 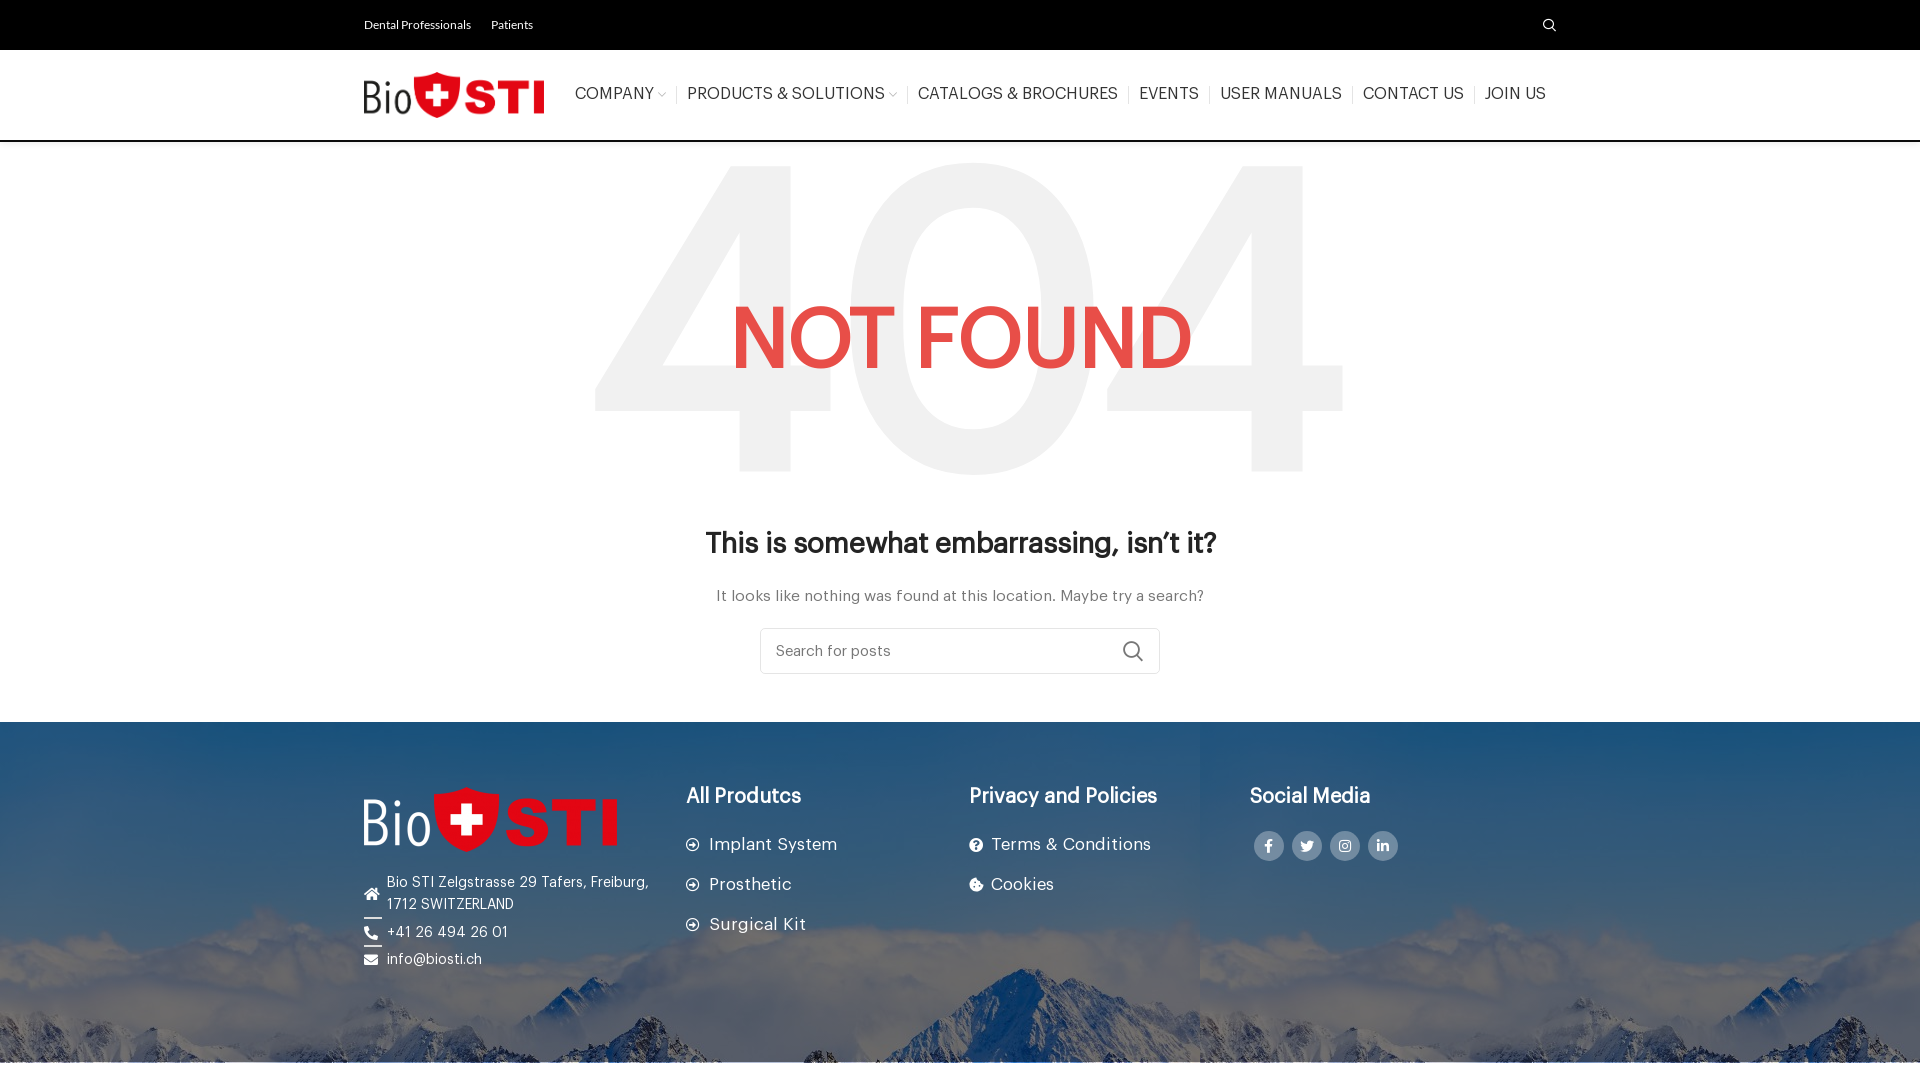 What do you see at coordinates (1018, 95) in the screenshot?
I see `CATALOGS & BROCHURES` at bounding box center [1018, 95].